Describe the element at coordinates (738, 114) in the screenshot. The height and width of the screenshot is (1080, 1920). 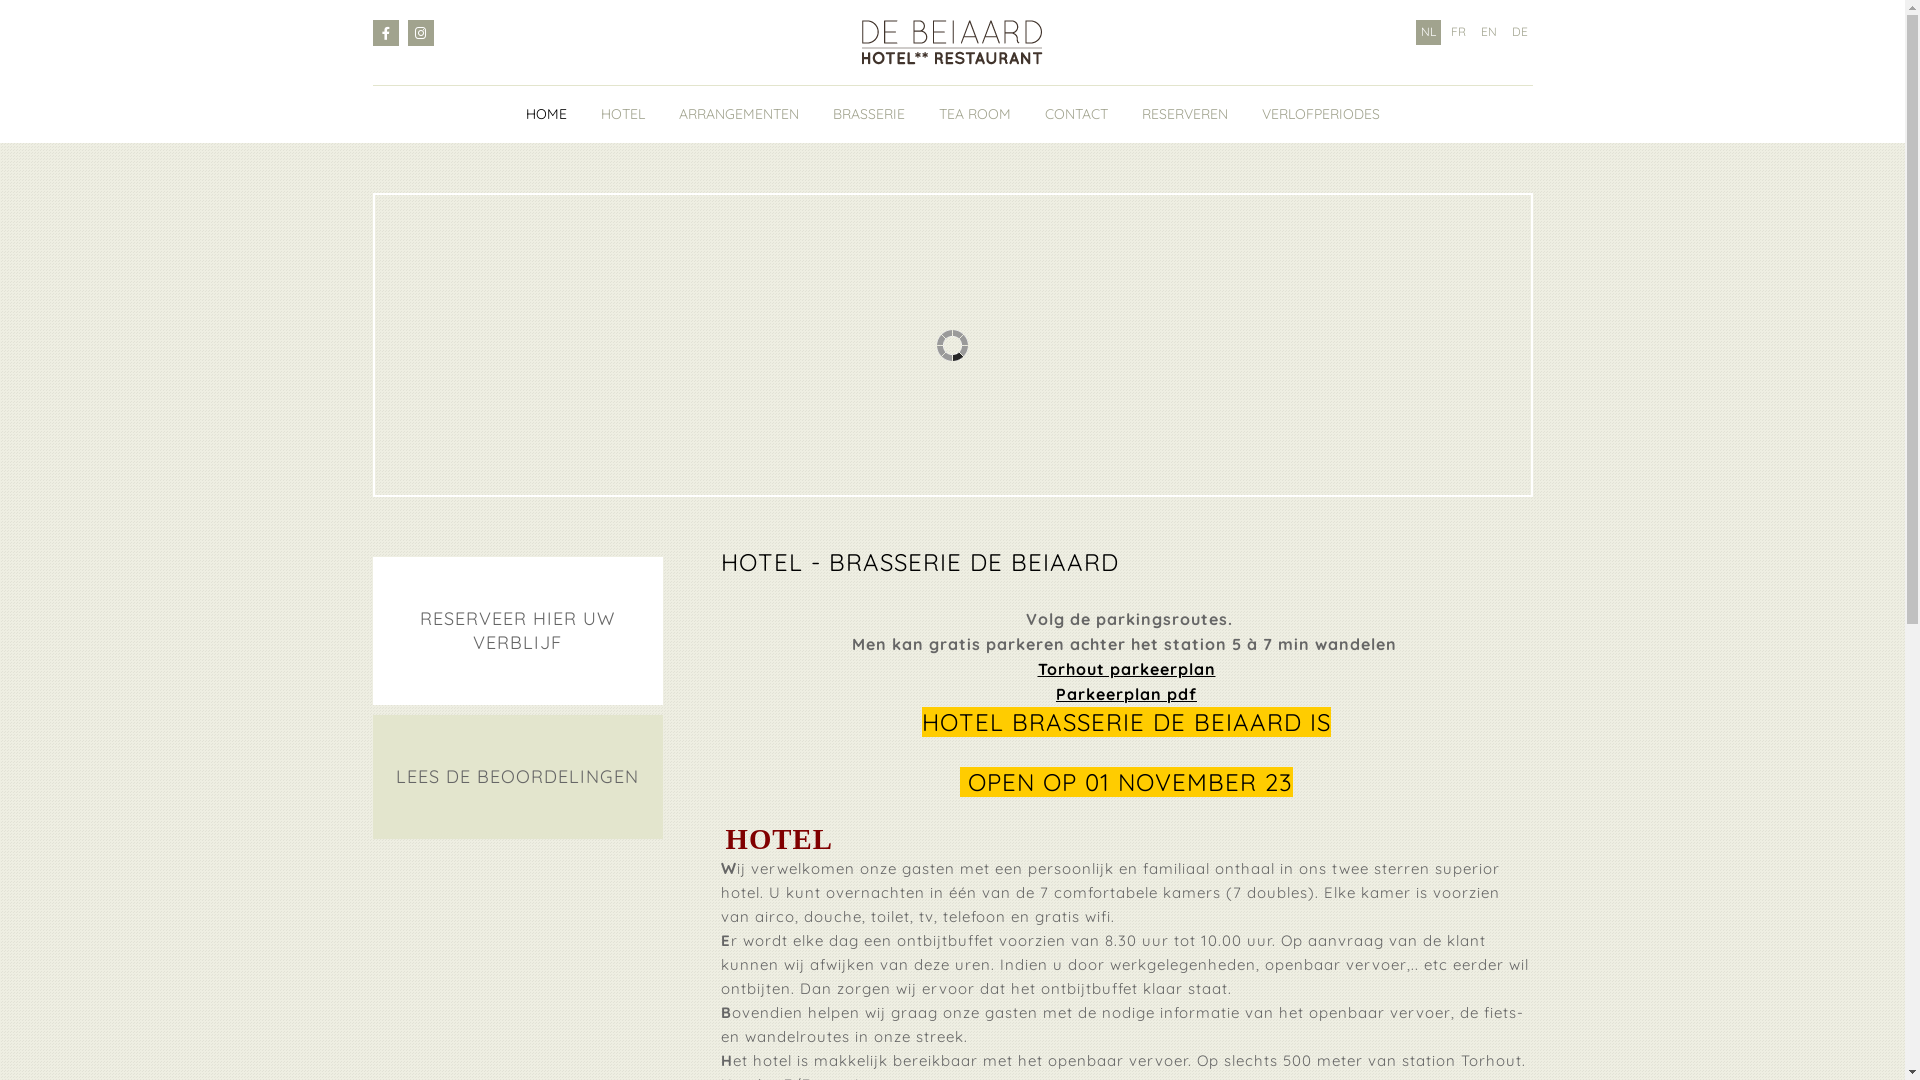
I see `ARRANGEMENTEN` at that location.